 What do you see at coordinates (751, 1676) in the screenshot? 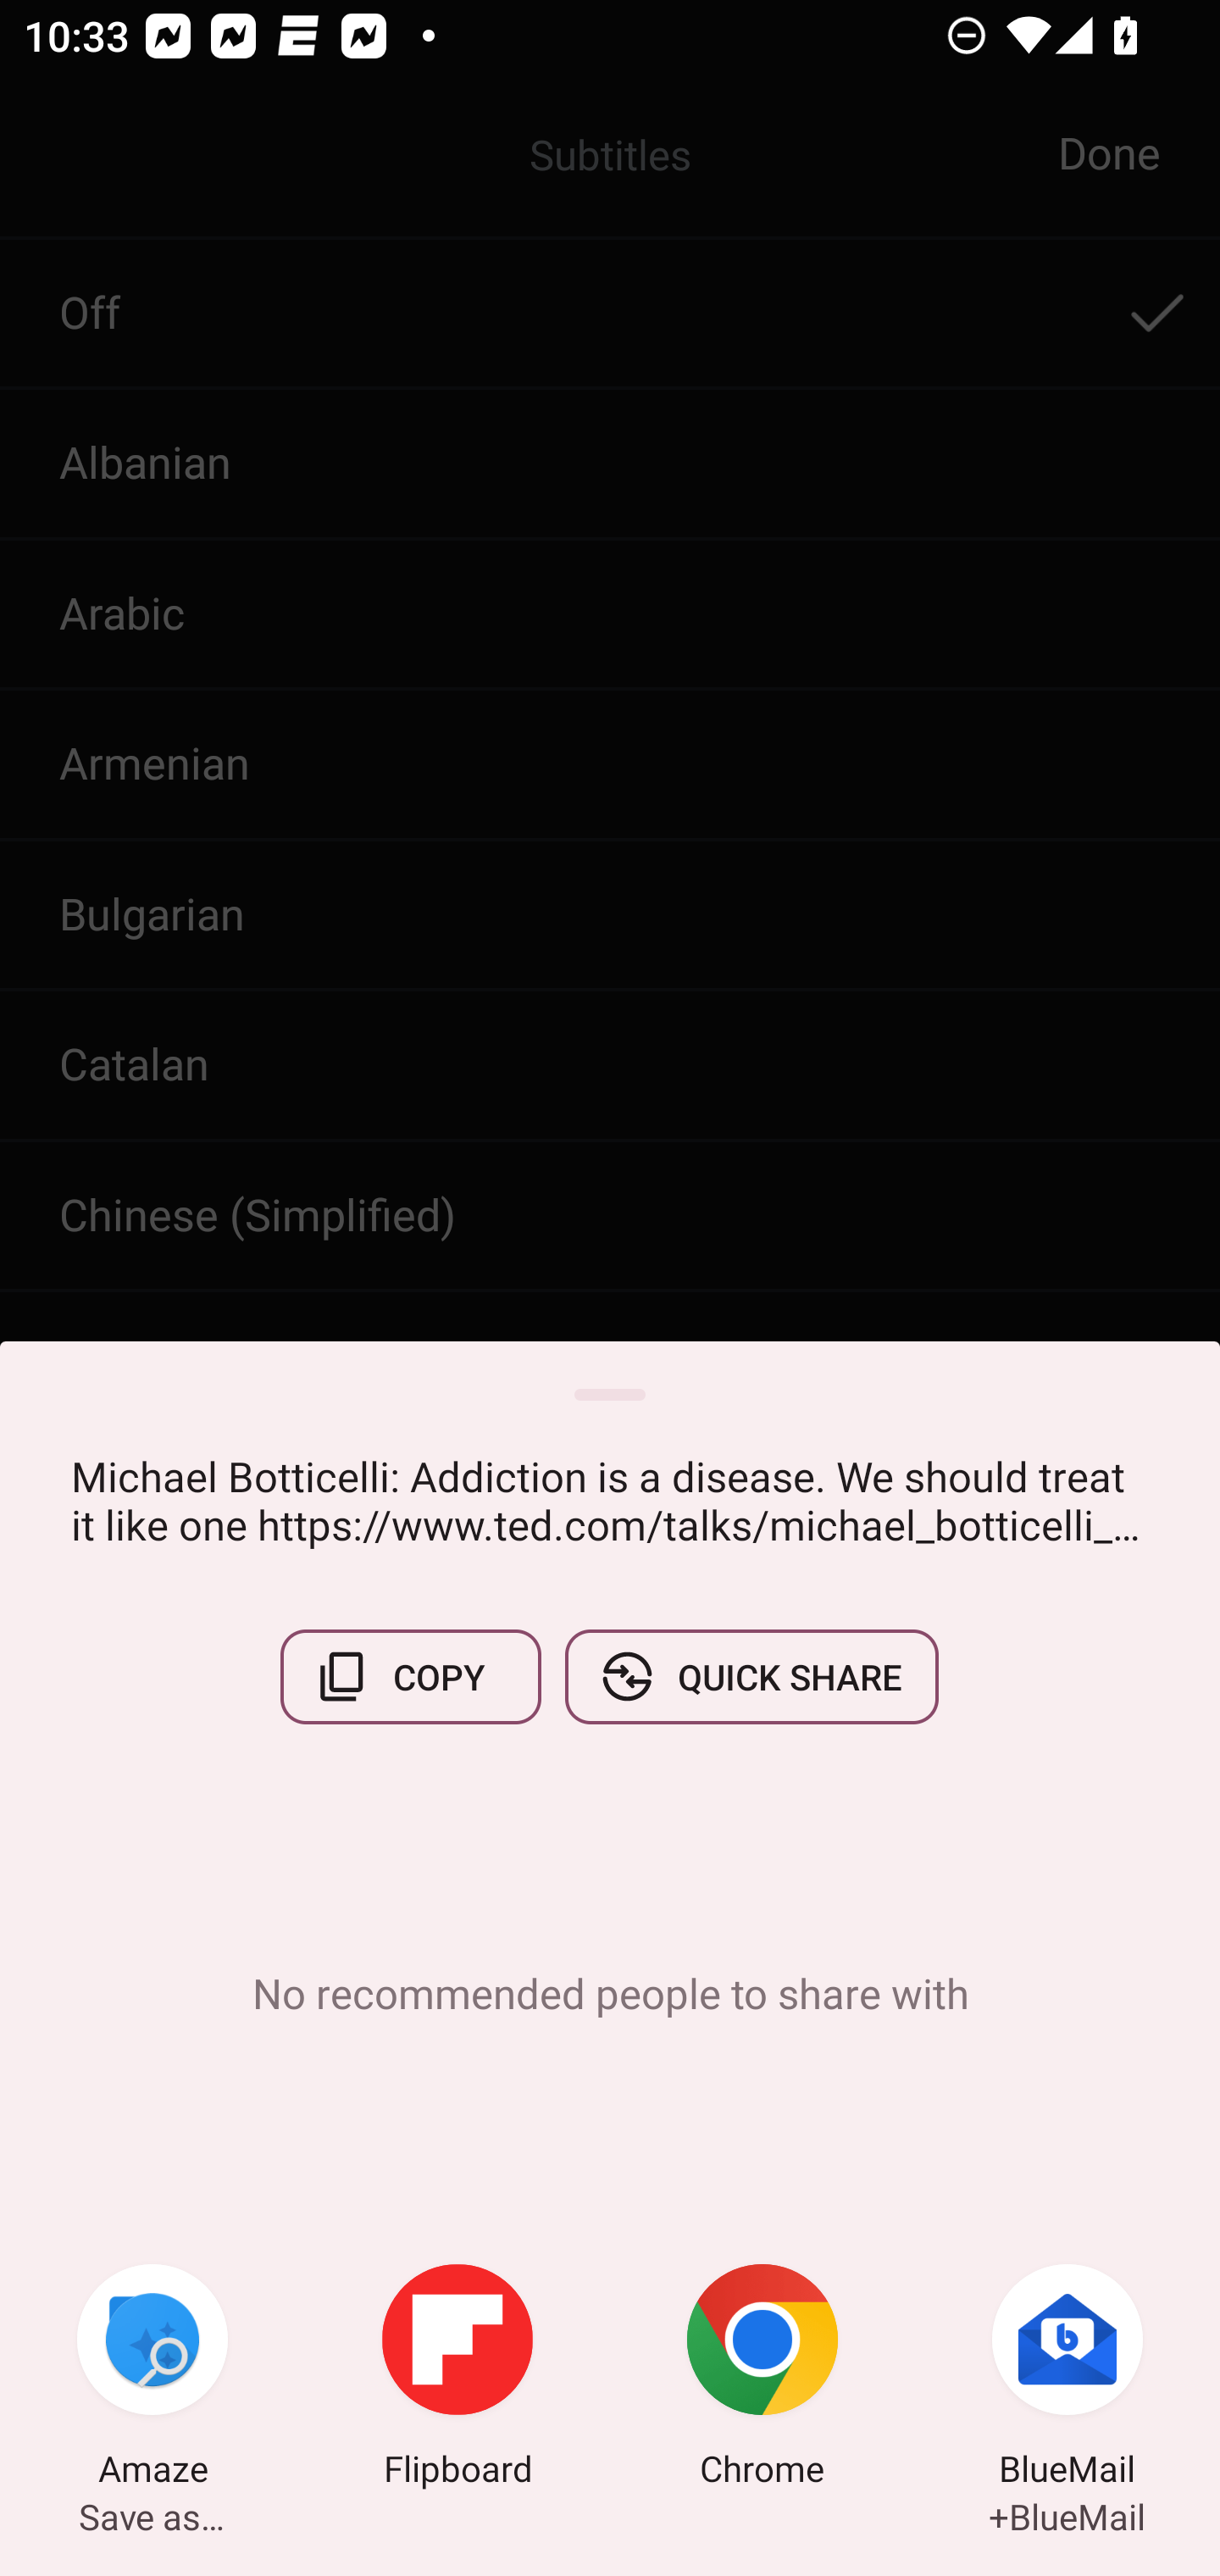
I see `QUICK SHARE` at bounding box center [751, 1676].